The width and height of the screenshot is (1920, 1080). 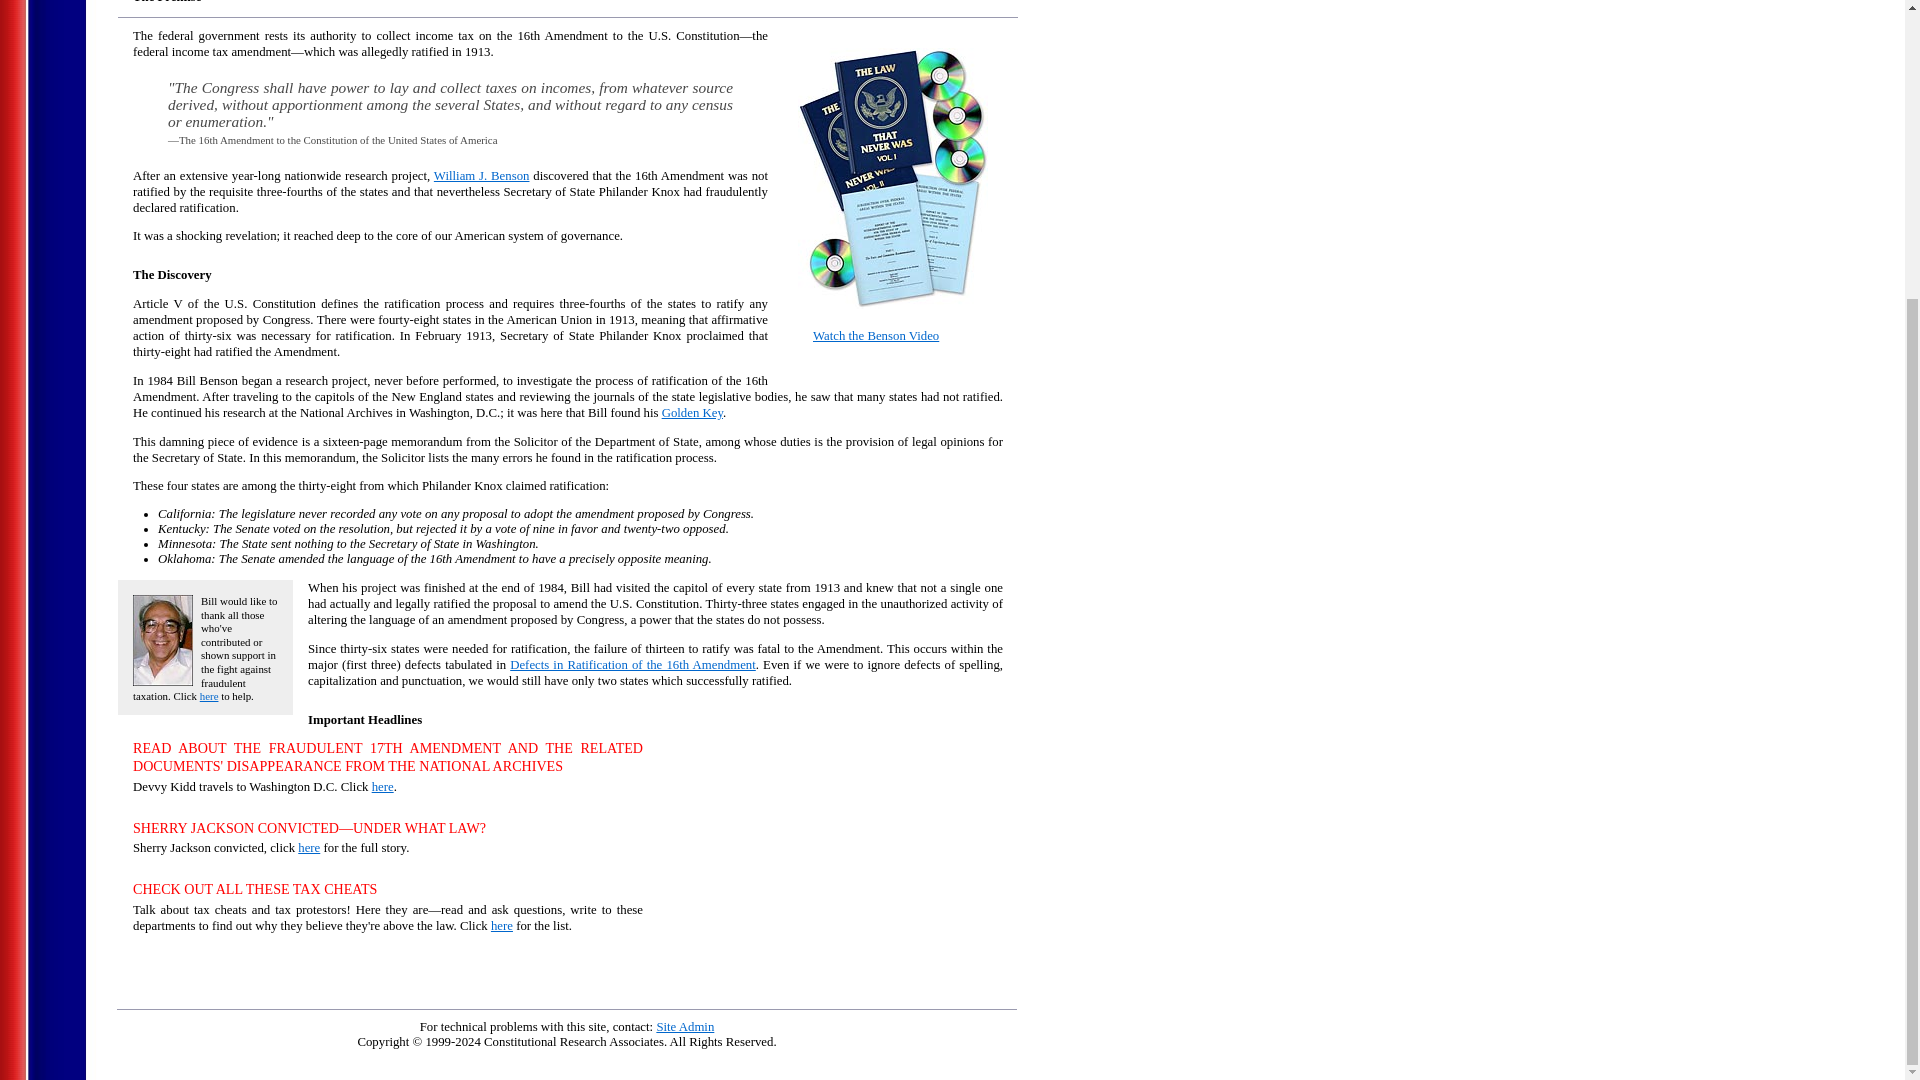 I want to click on Visit our store, so click(x=893, y=305).